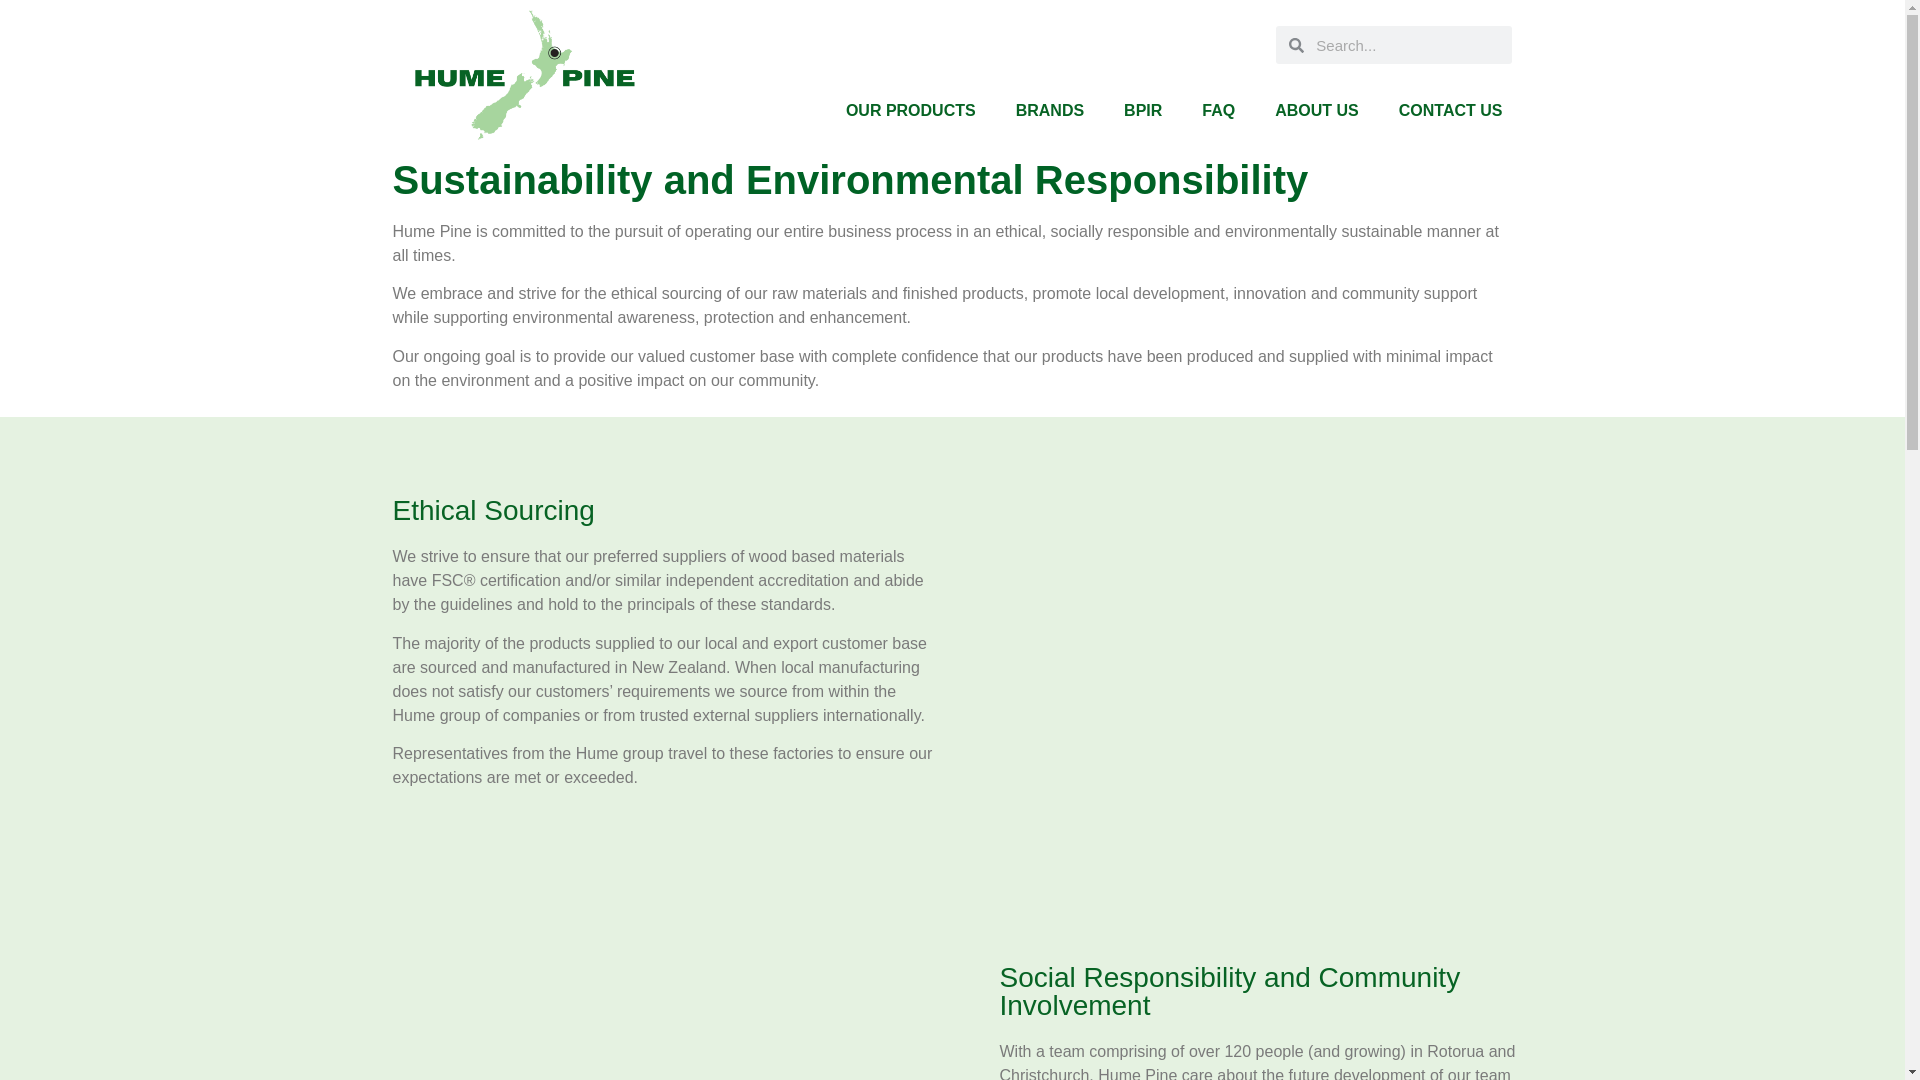 This screenshot has width=1920, height=1080. I want to click on BRANDS, so click(1050, 110).